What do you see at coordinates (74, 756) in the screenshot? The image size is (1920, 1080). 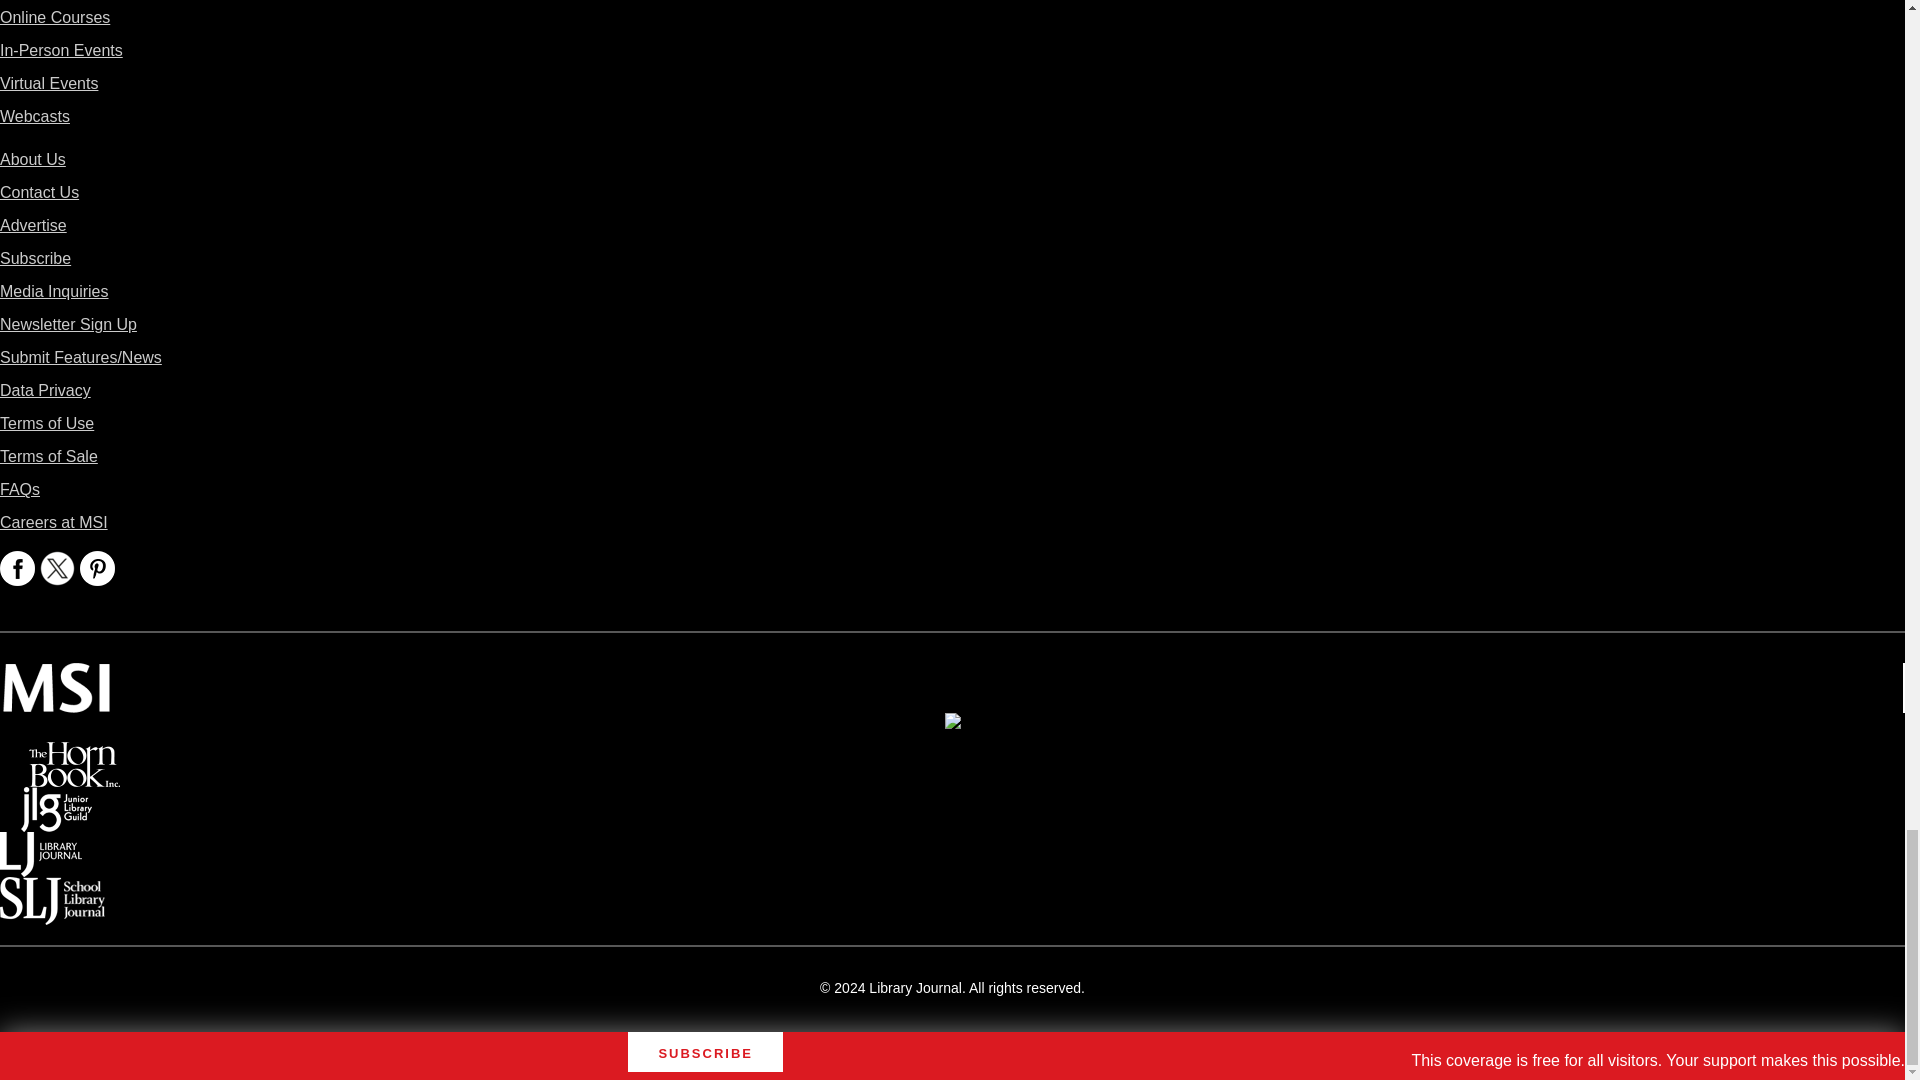 I see `The Horn Book` at bounding box center [74, 756].